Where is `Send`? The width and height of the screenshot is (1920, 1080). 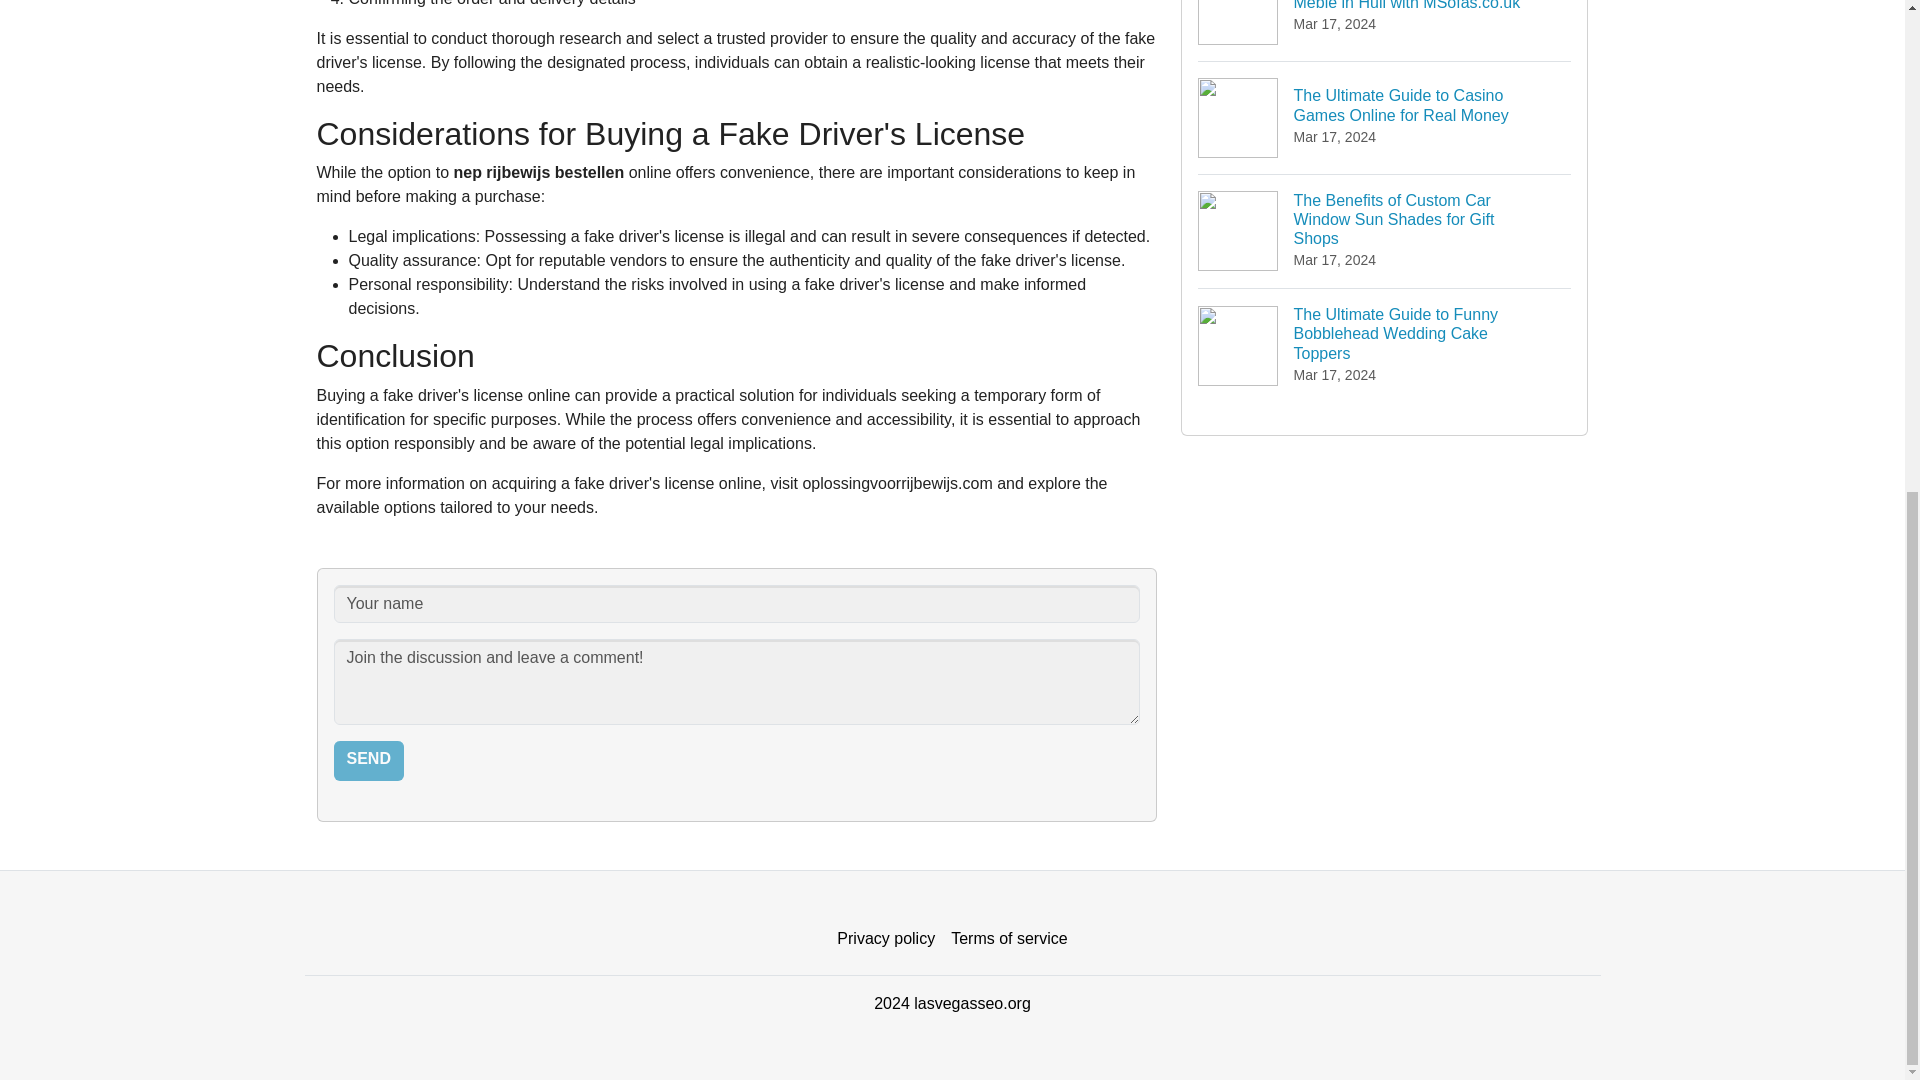
Send is located at coordinates (368, 760).